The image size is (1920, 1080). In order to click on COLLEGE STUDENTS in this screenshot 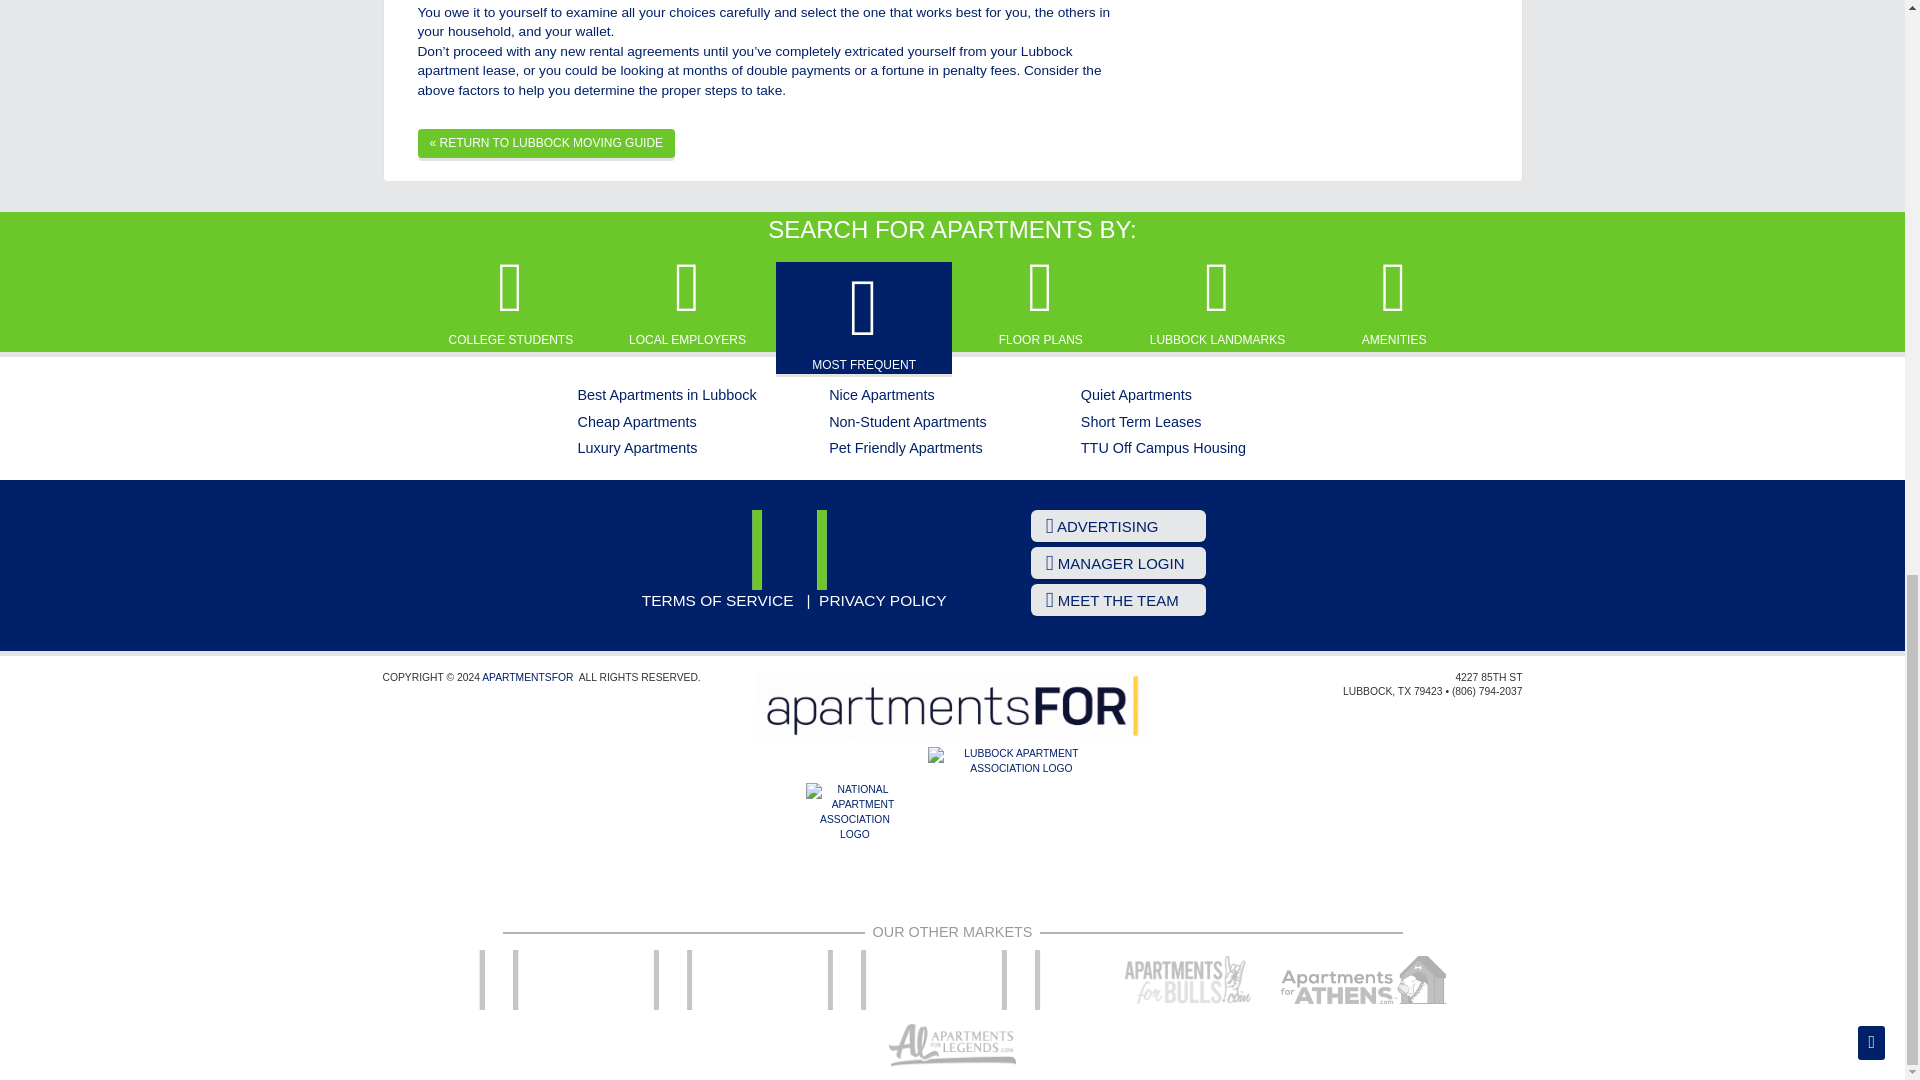, I will do `click(510, 300)`.